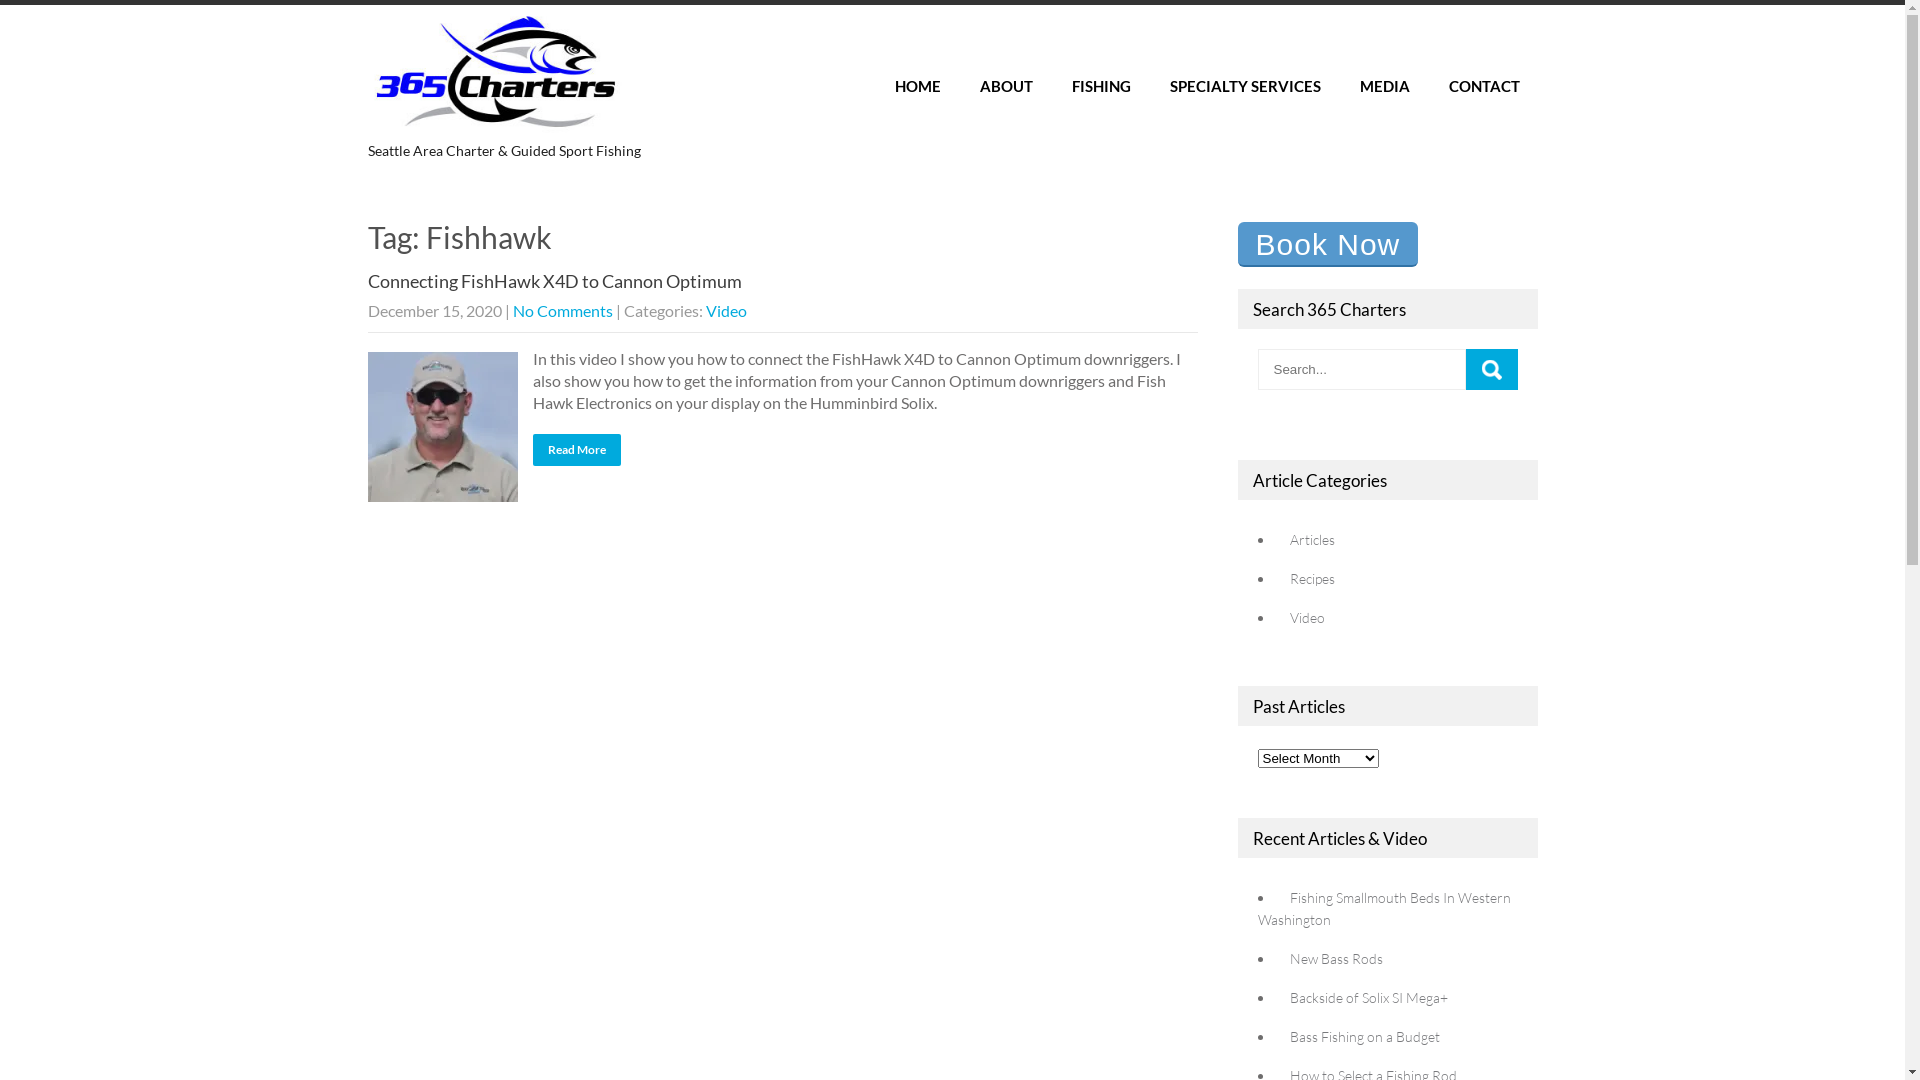 This screenshot has width=1920, height=1080. I want to click on Connecting FishHawk X4D to Cannon Optimum, so click(555, 281).